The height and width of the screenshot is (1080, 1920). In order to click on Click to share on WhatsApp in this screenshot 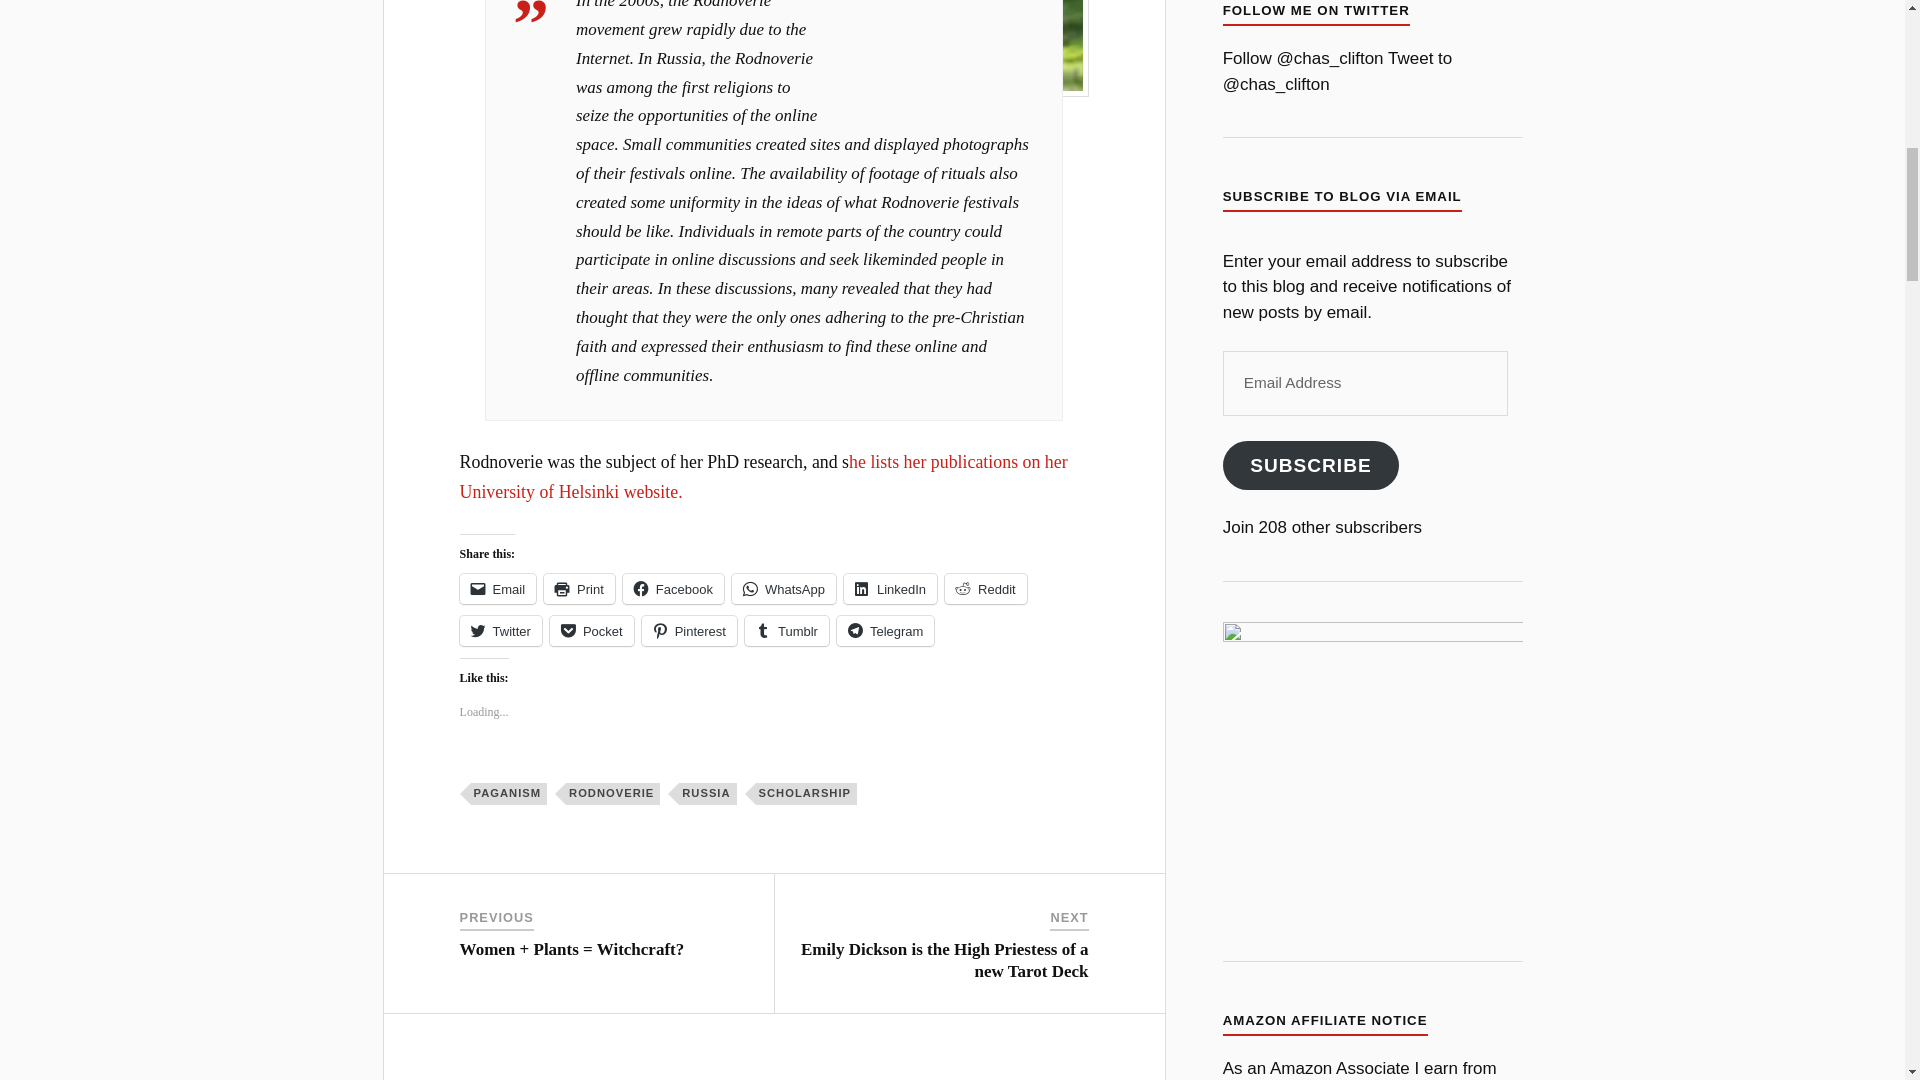, I will do `click(783, 588)`.